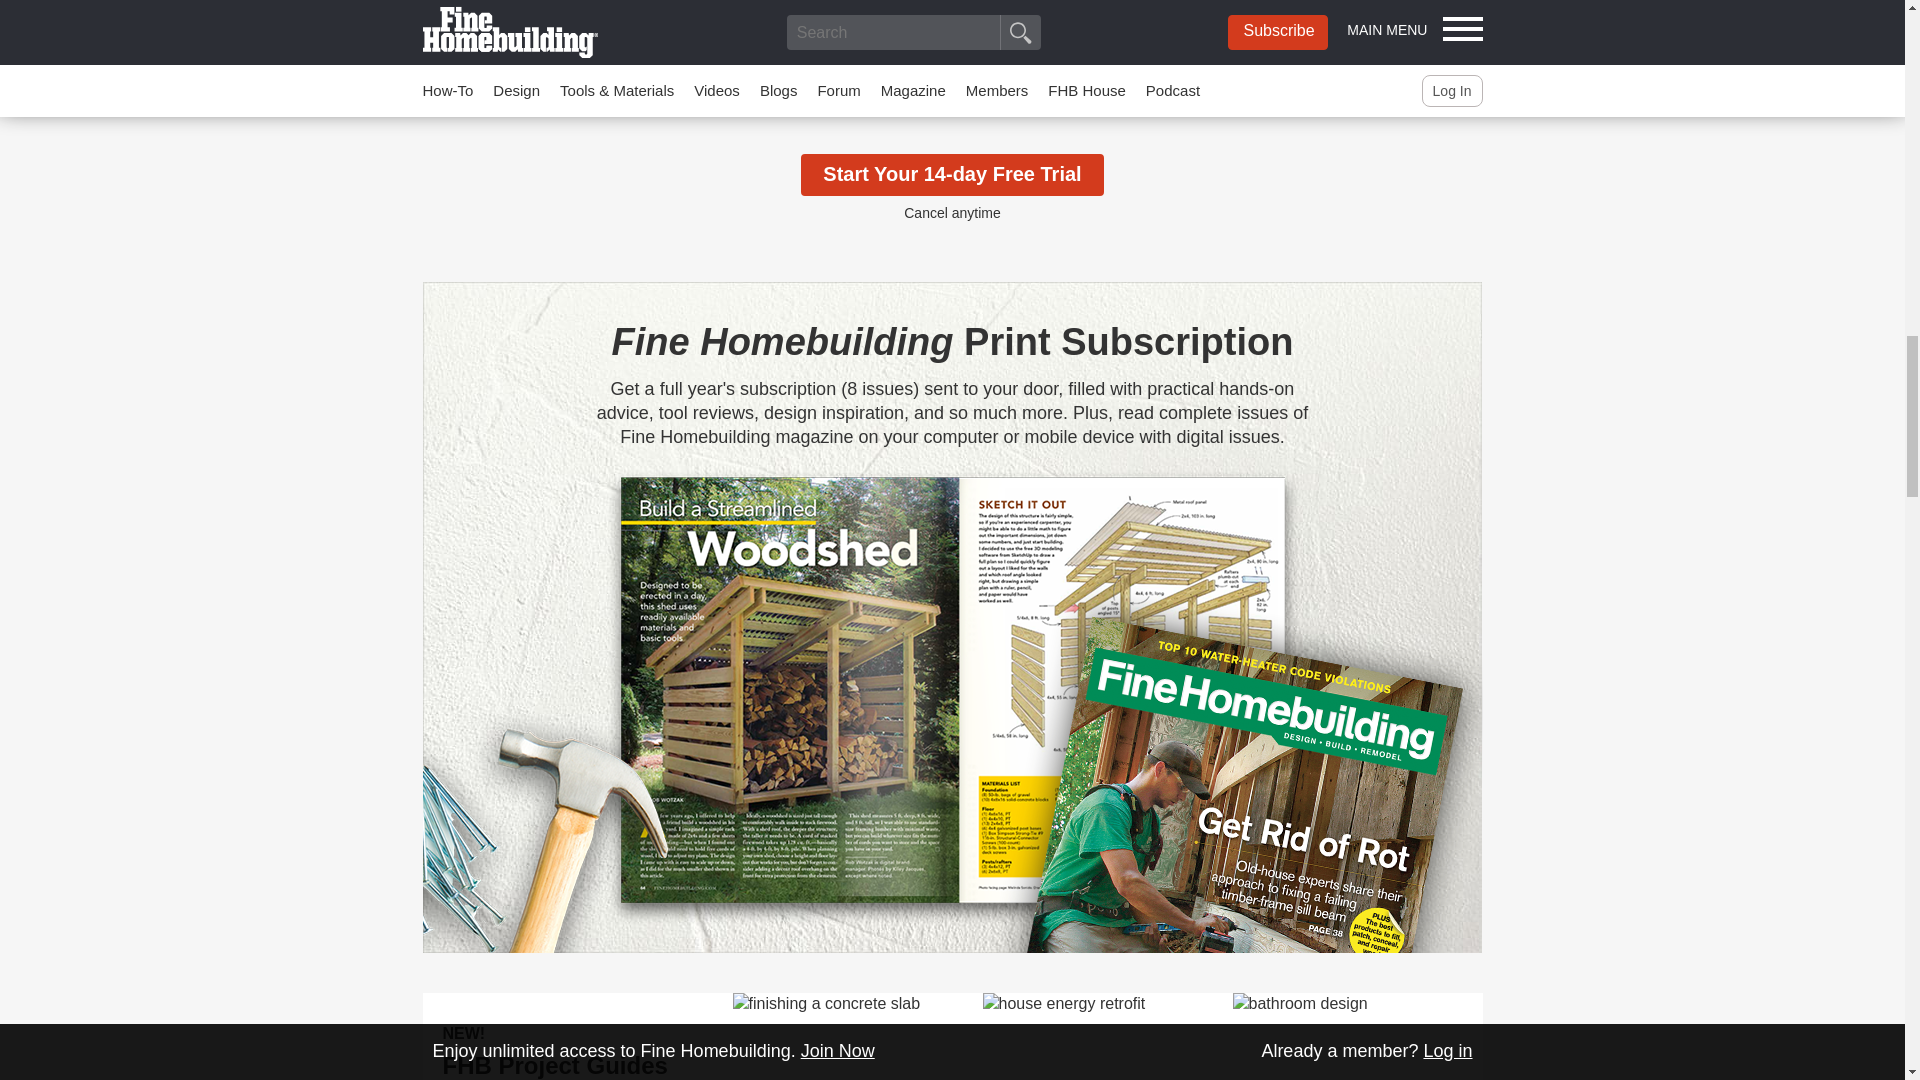  What do you see at coordinates (856, 1036) in the screenshot?
I see `Foundations and Masonry Work` at bounding box center [856, 1036].